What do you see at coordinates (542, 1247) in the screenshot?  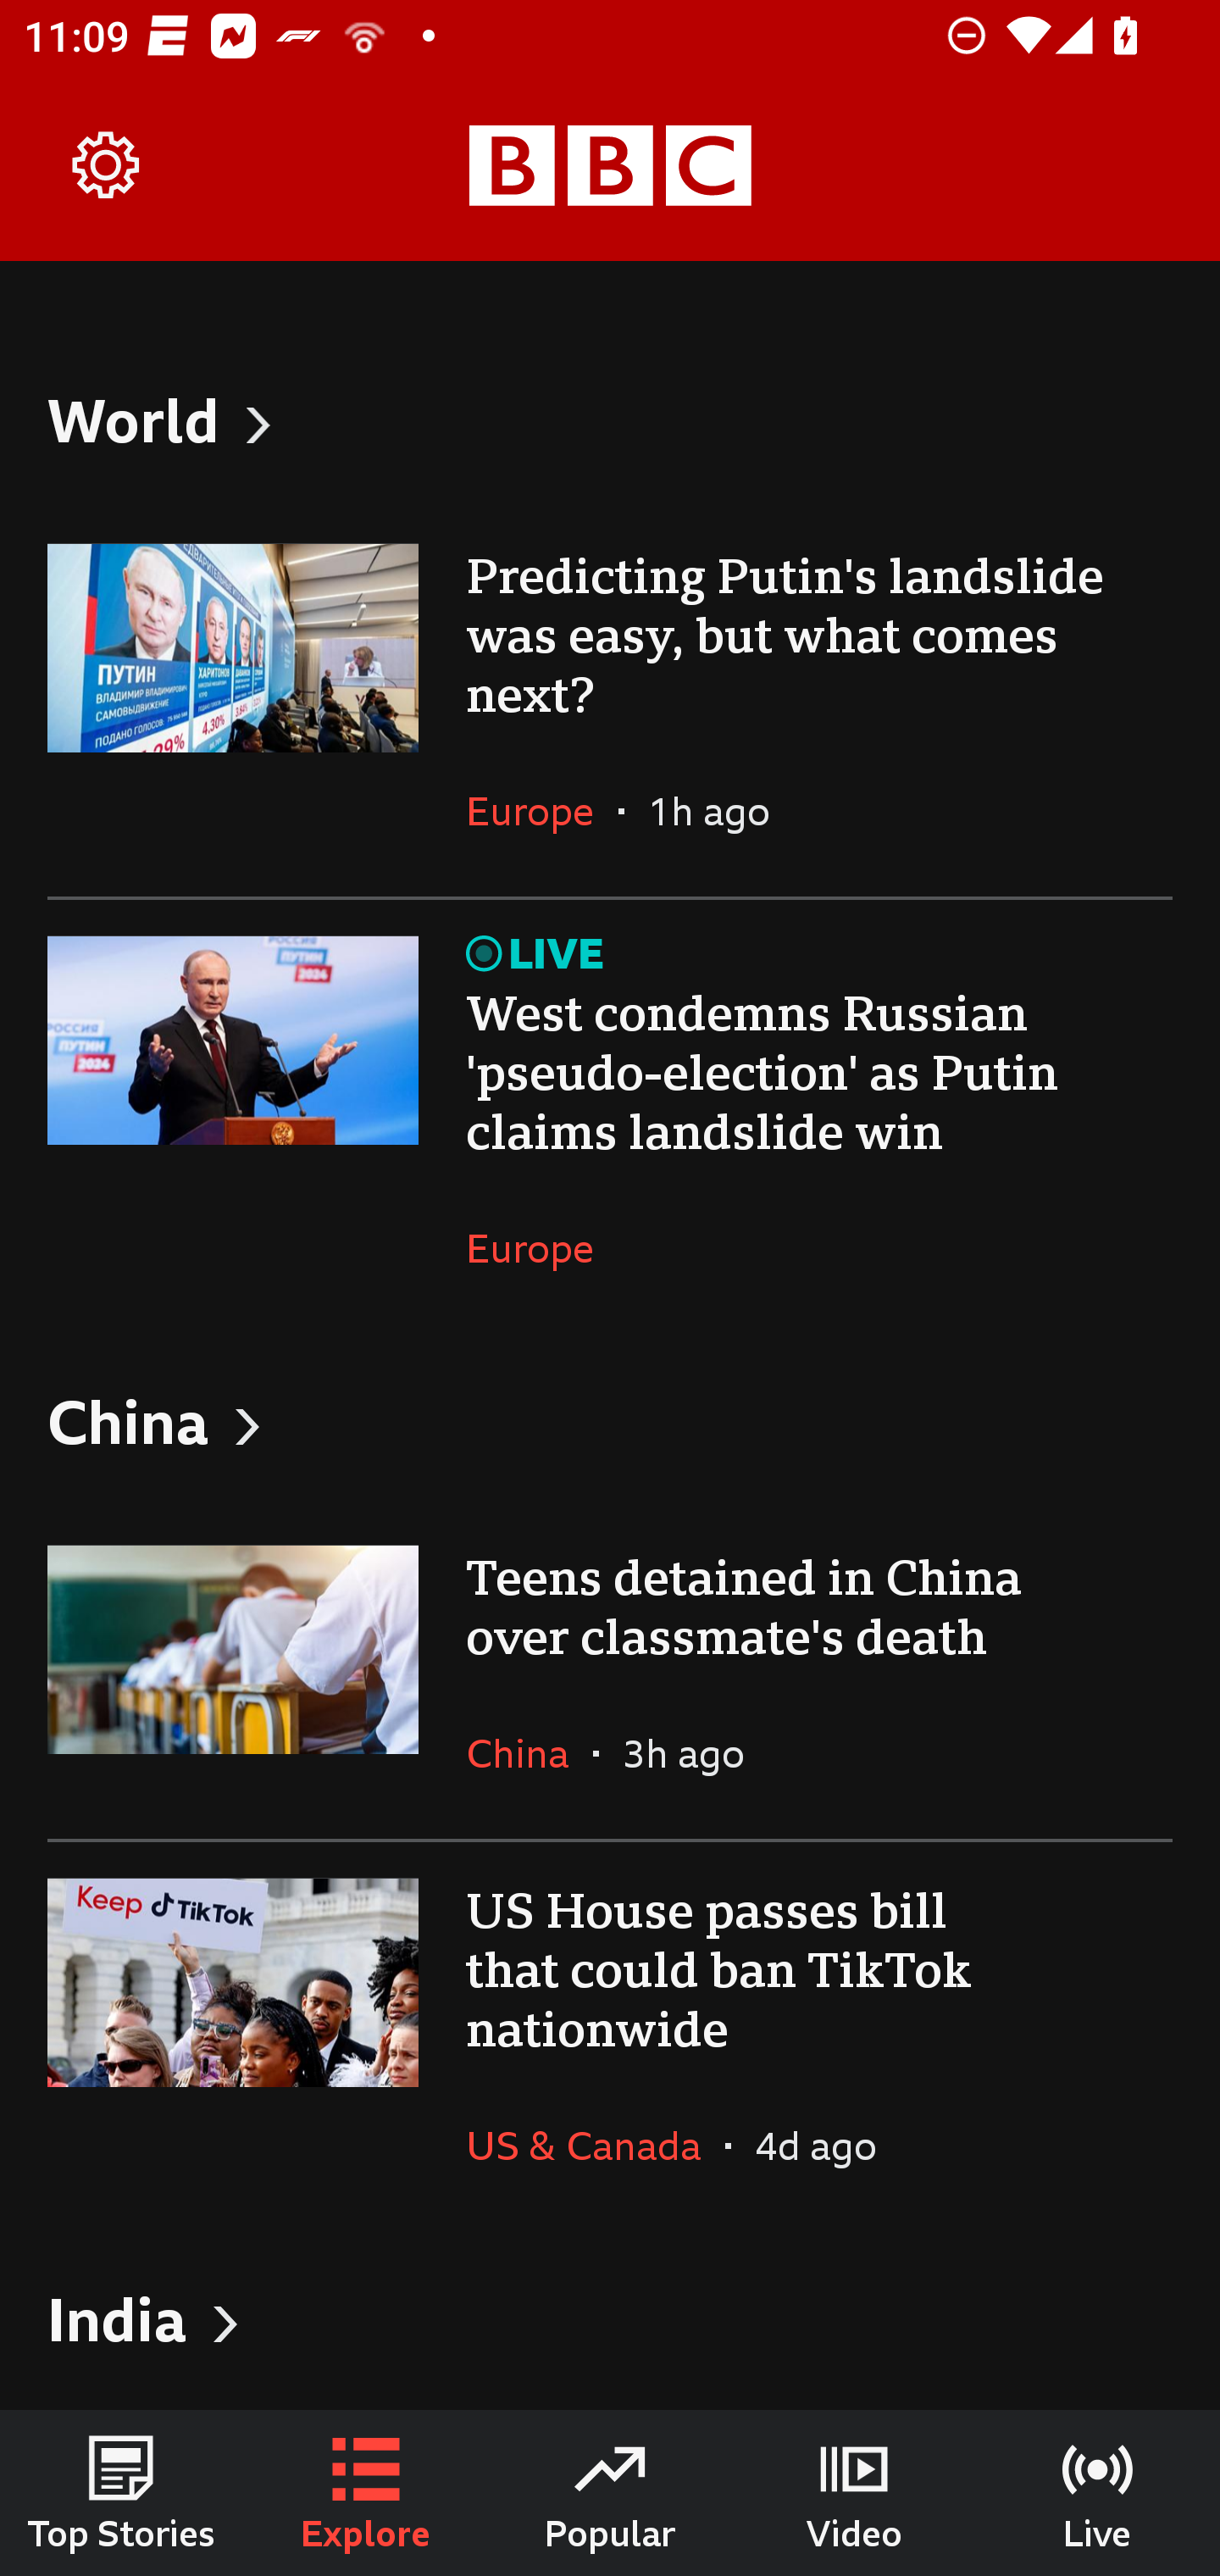 I see `Europe In the section Europe` at bounding box center [542, 1247].